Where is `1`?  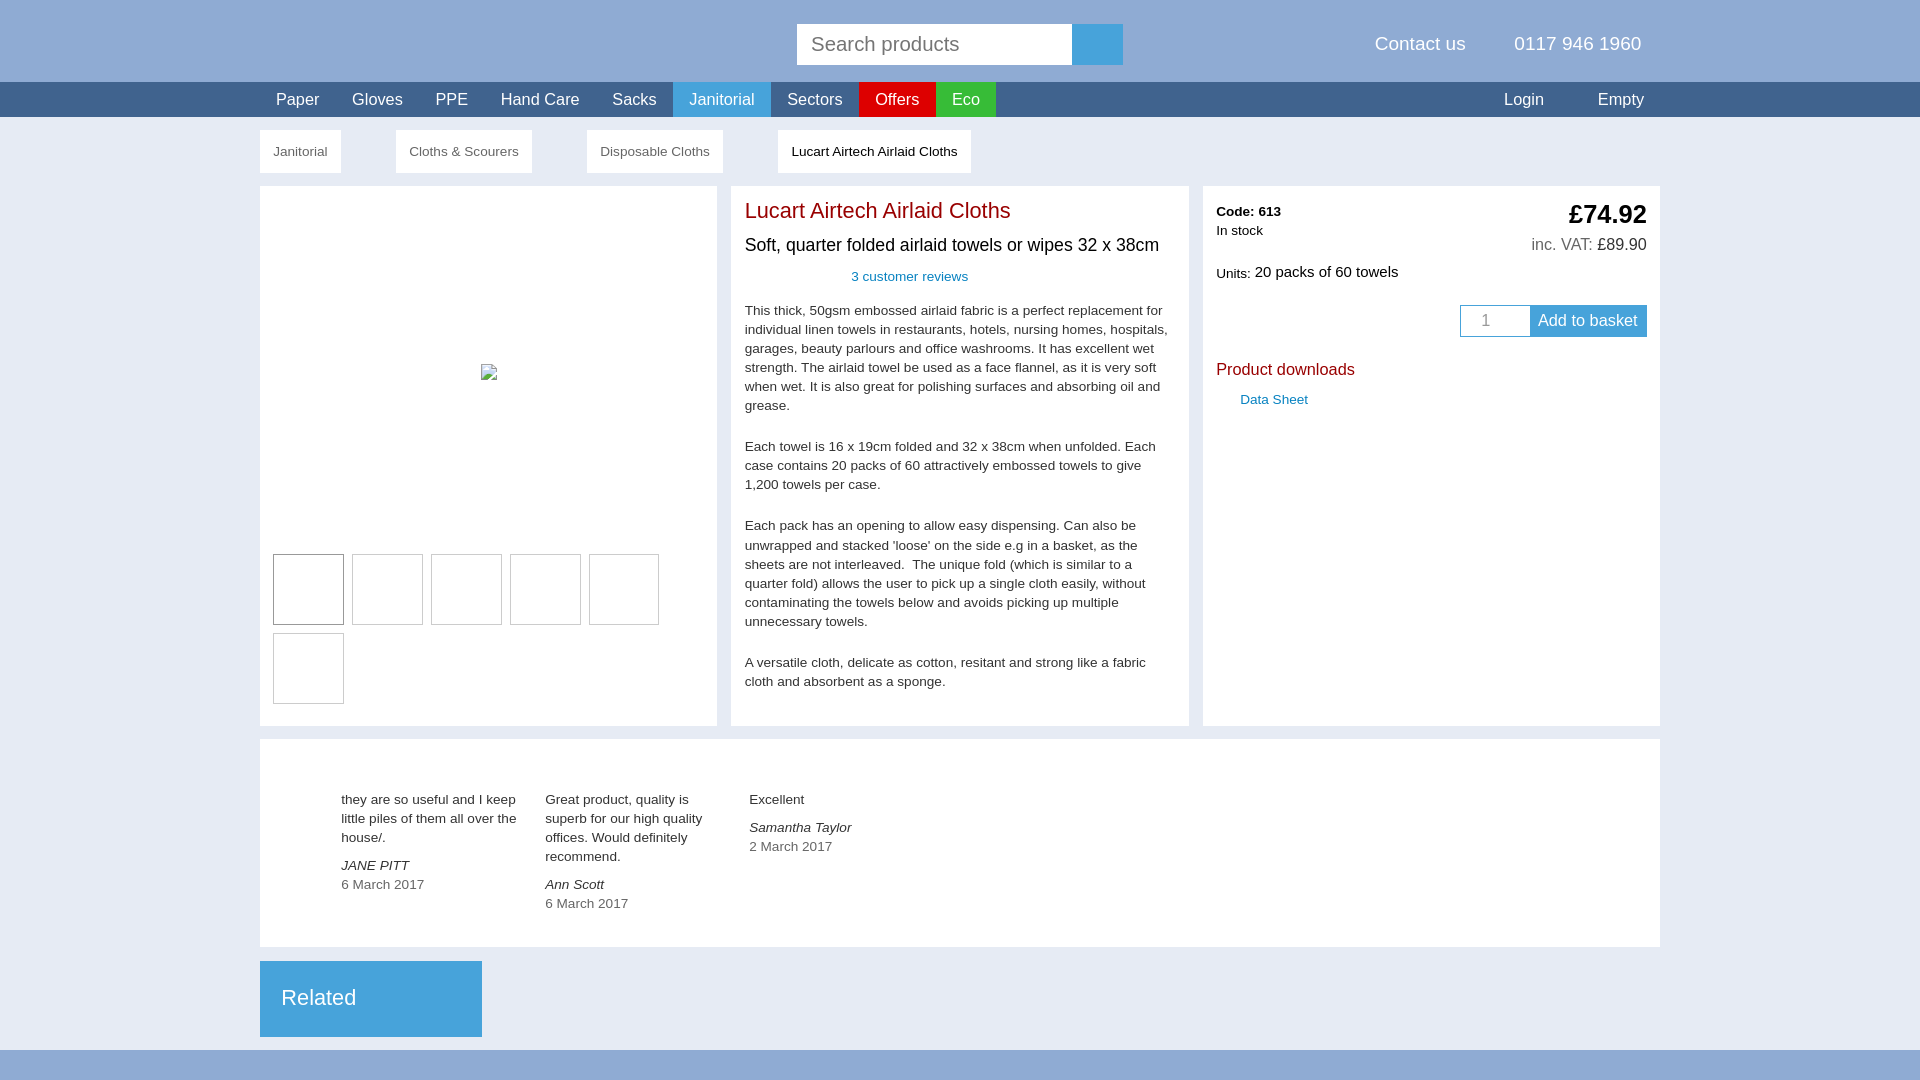 1 is located at coordinates (1494, 320).